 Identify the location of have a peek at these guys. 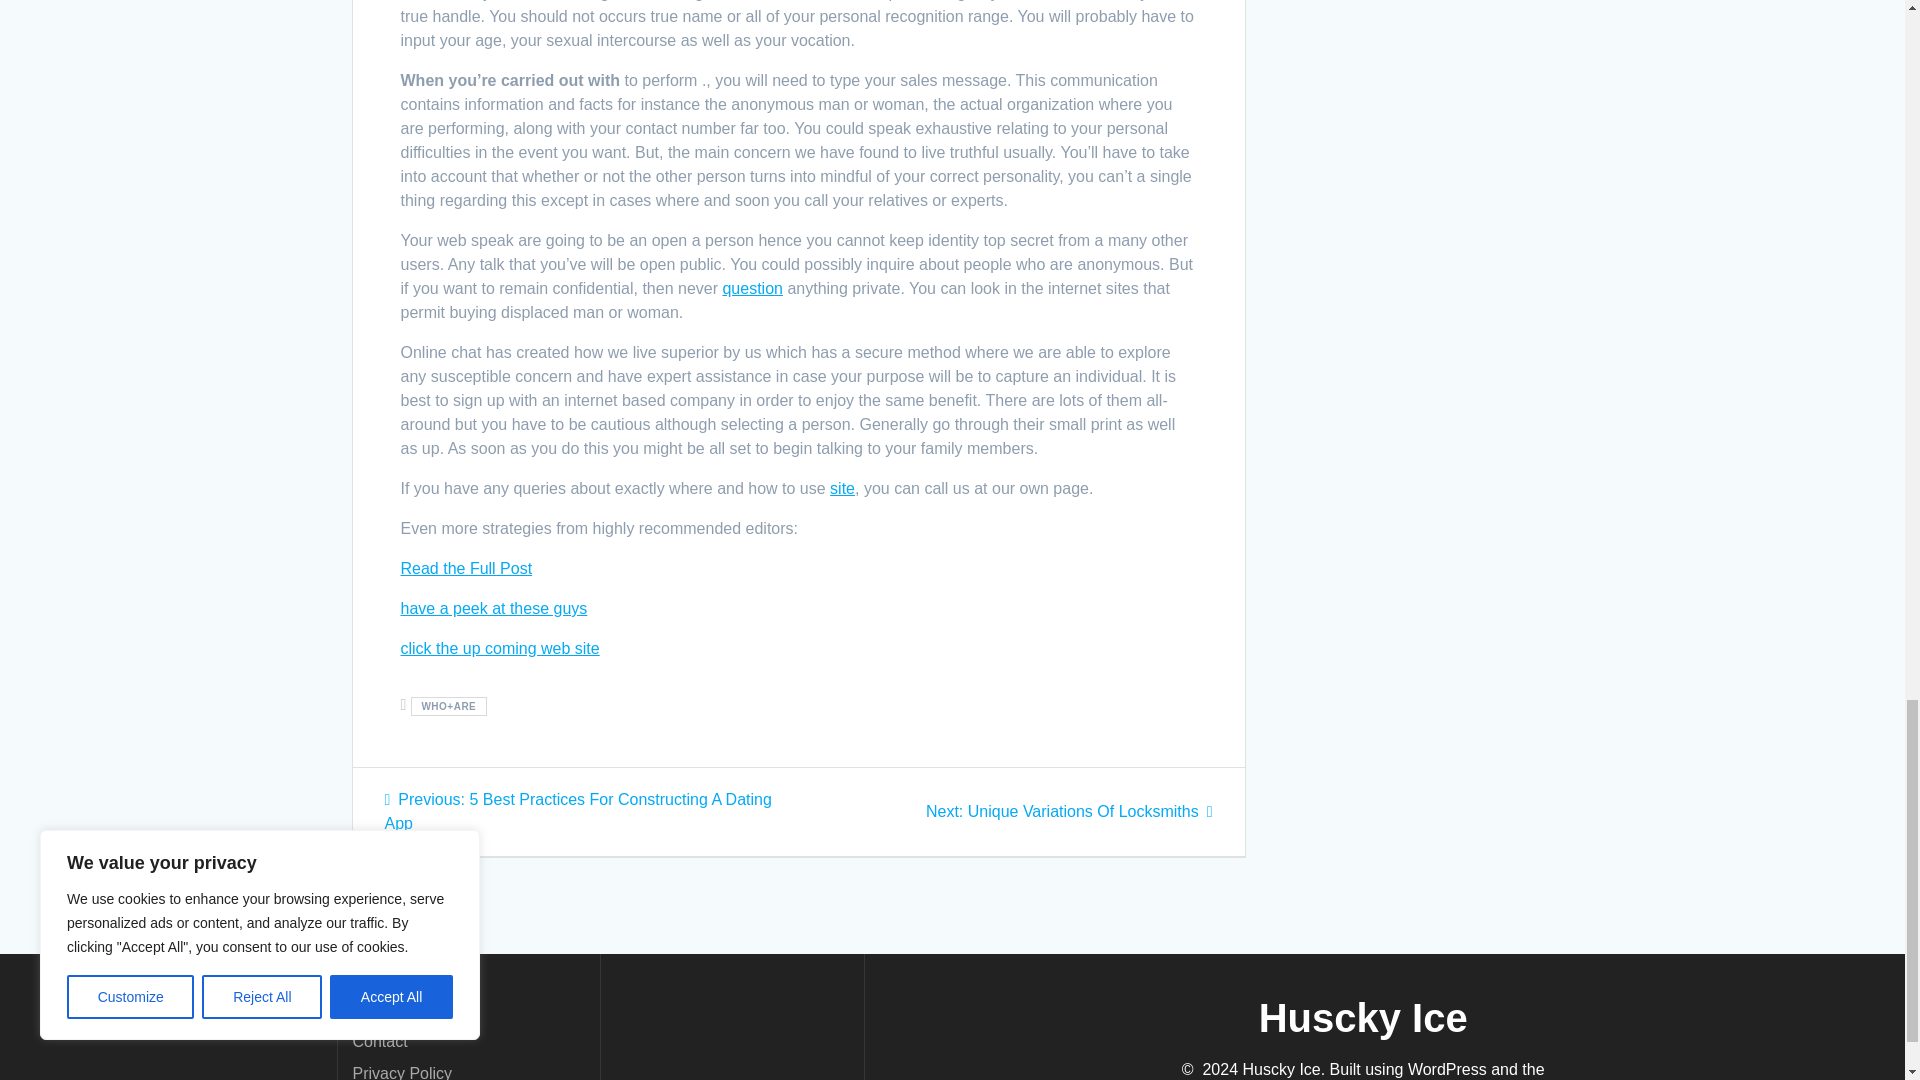
(465, 568).